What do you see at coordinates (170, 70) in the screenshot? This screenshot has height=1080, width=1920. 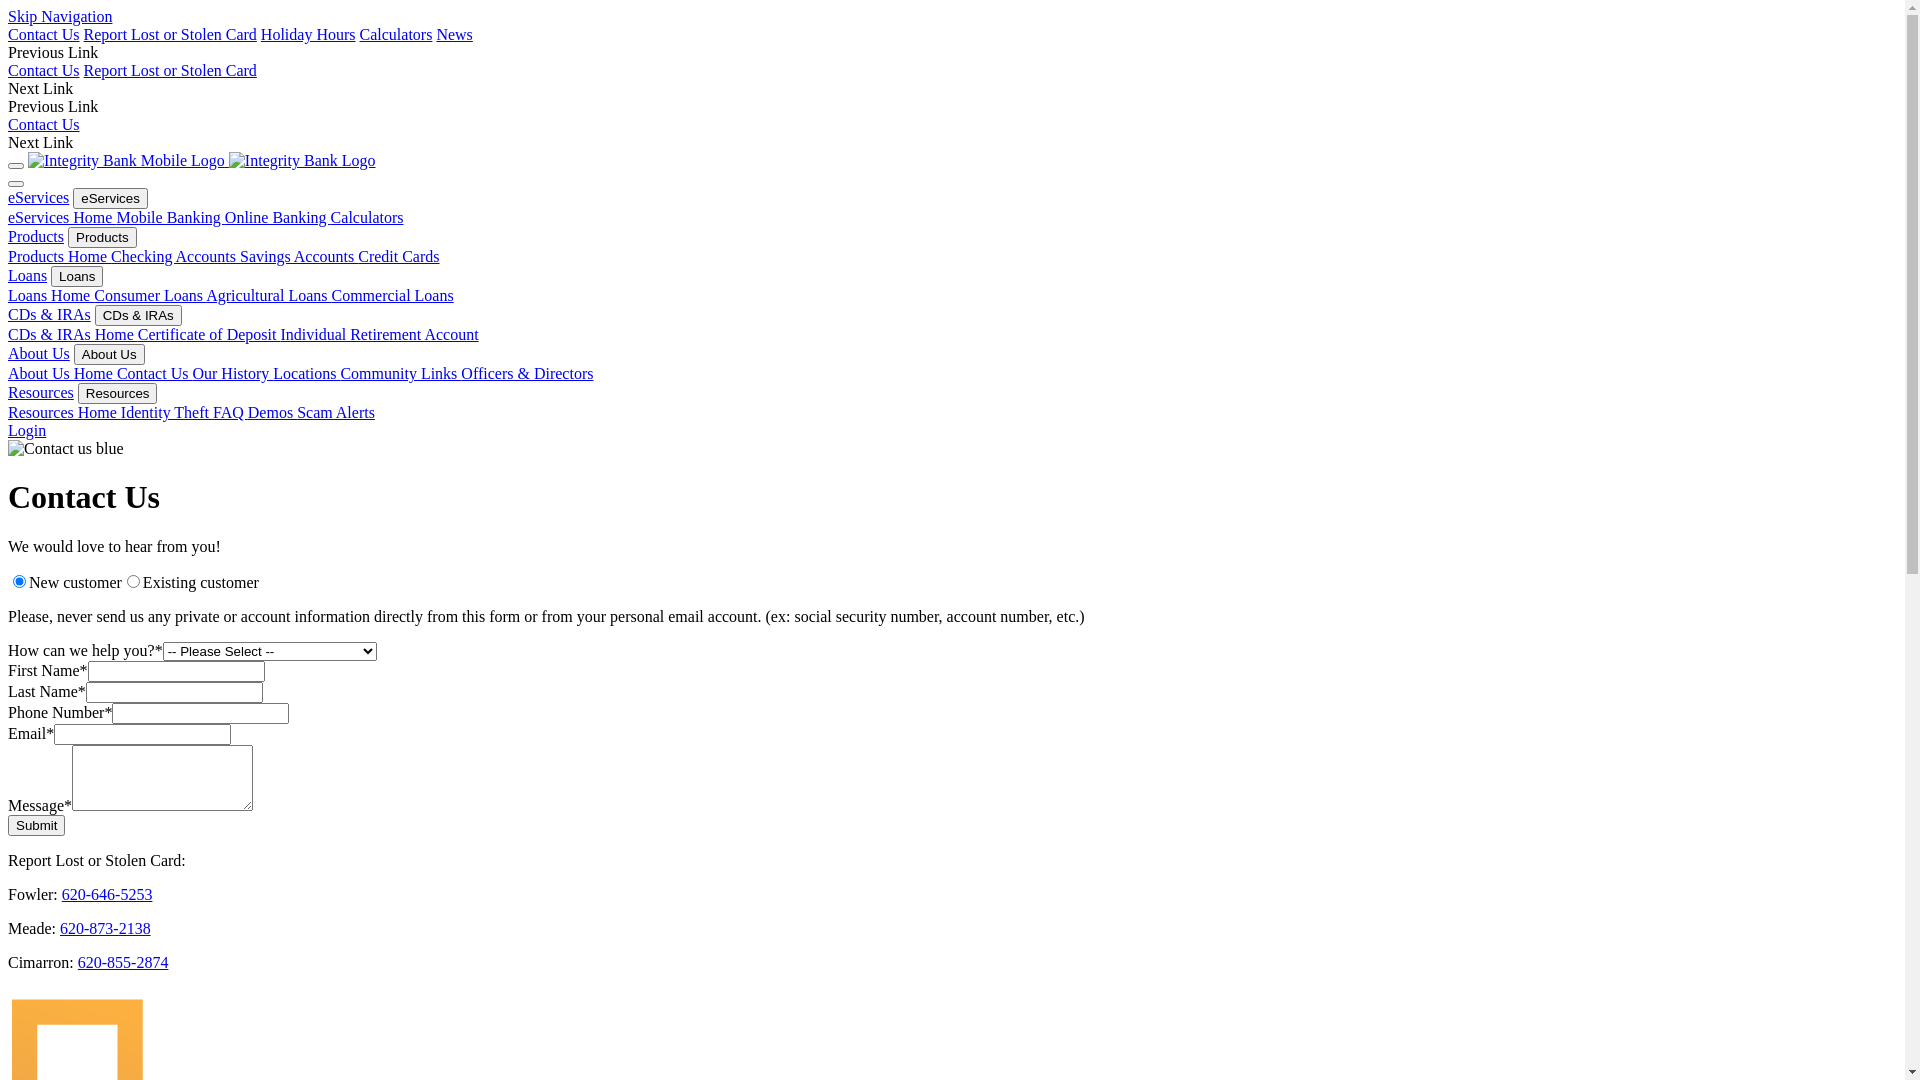 I see `Report Lost or Stolen Card` at bounding box center [170, 70].